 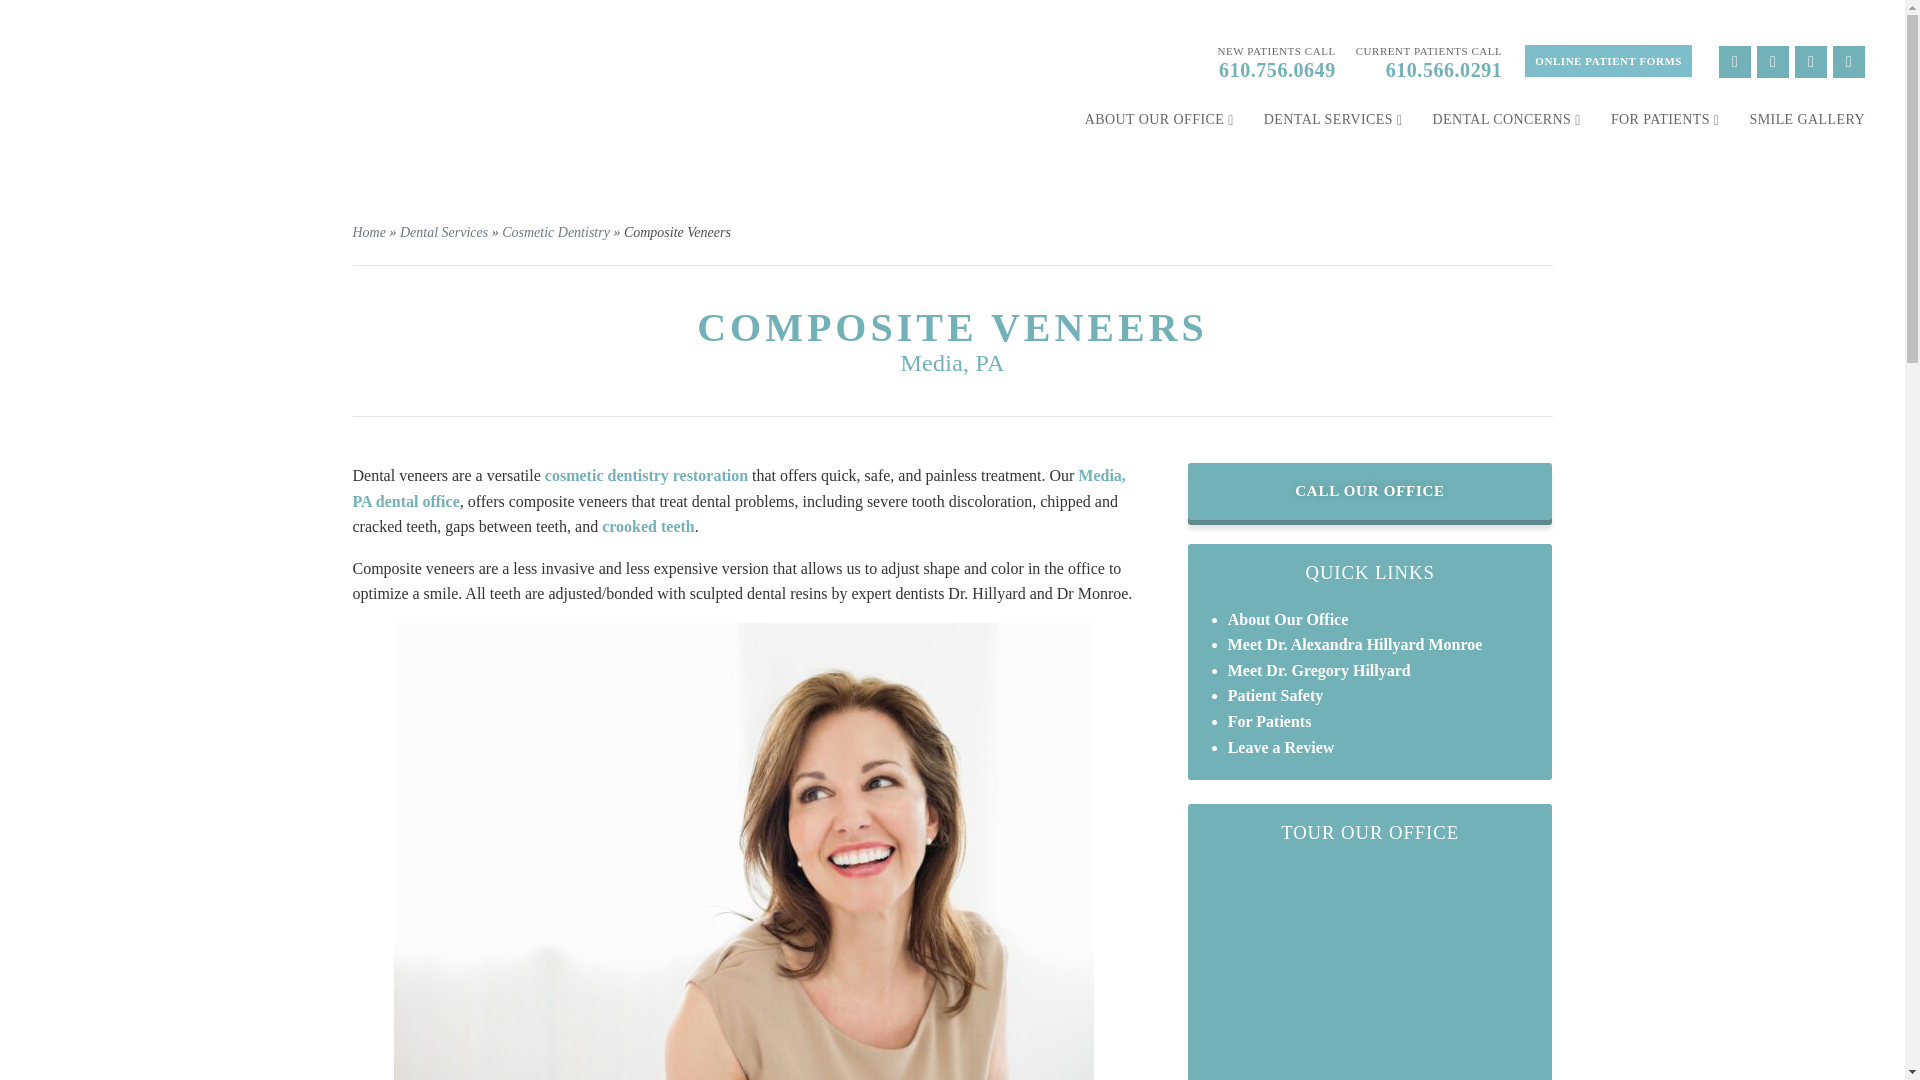 What do you see at coordinates (1333, 120) in the screenshot?
I see `DENTAL SERVICES` at bounding box center [1333, 120].